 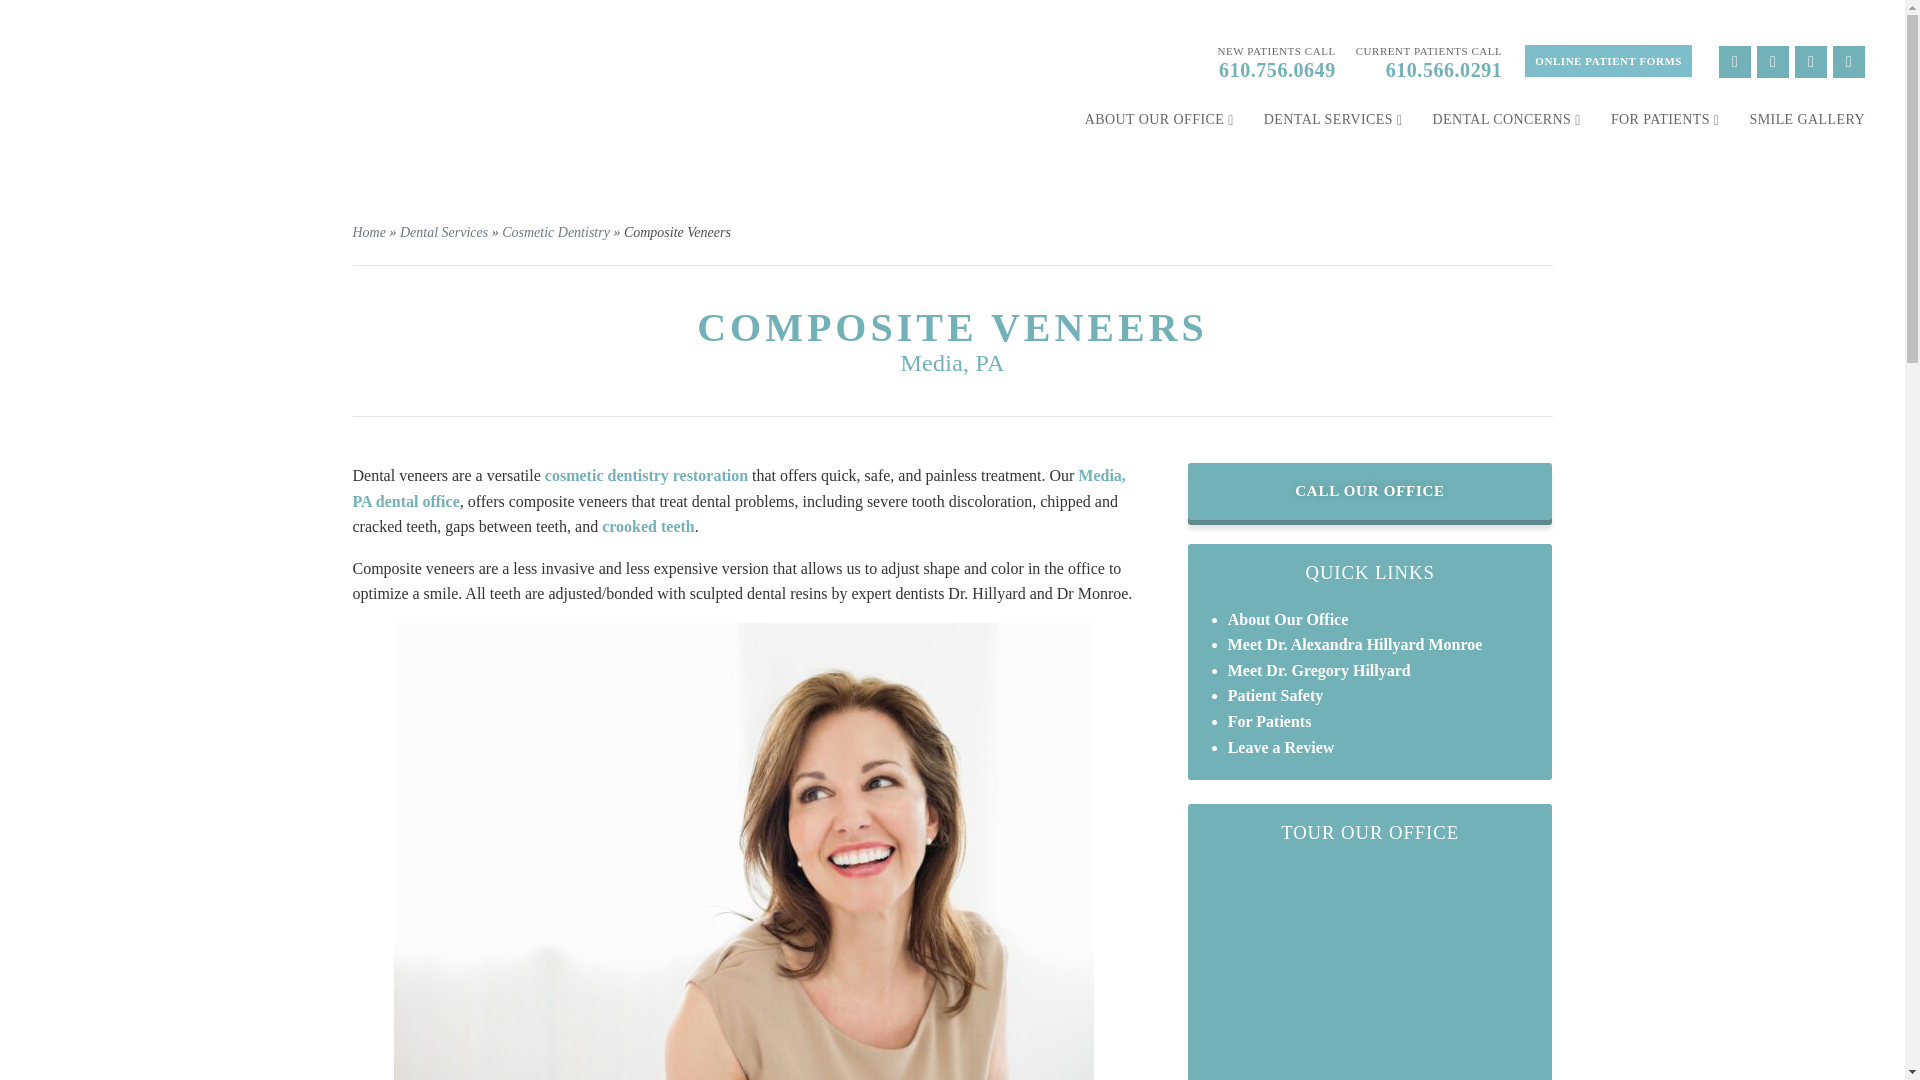 What do you see at coordinates (1333, 120) in the screenshot?
I see `DENTAL SERVICES` at bounding box center [1333, 120].